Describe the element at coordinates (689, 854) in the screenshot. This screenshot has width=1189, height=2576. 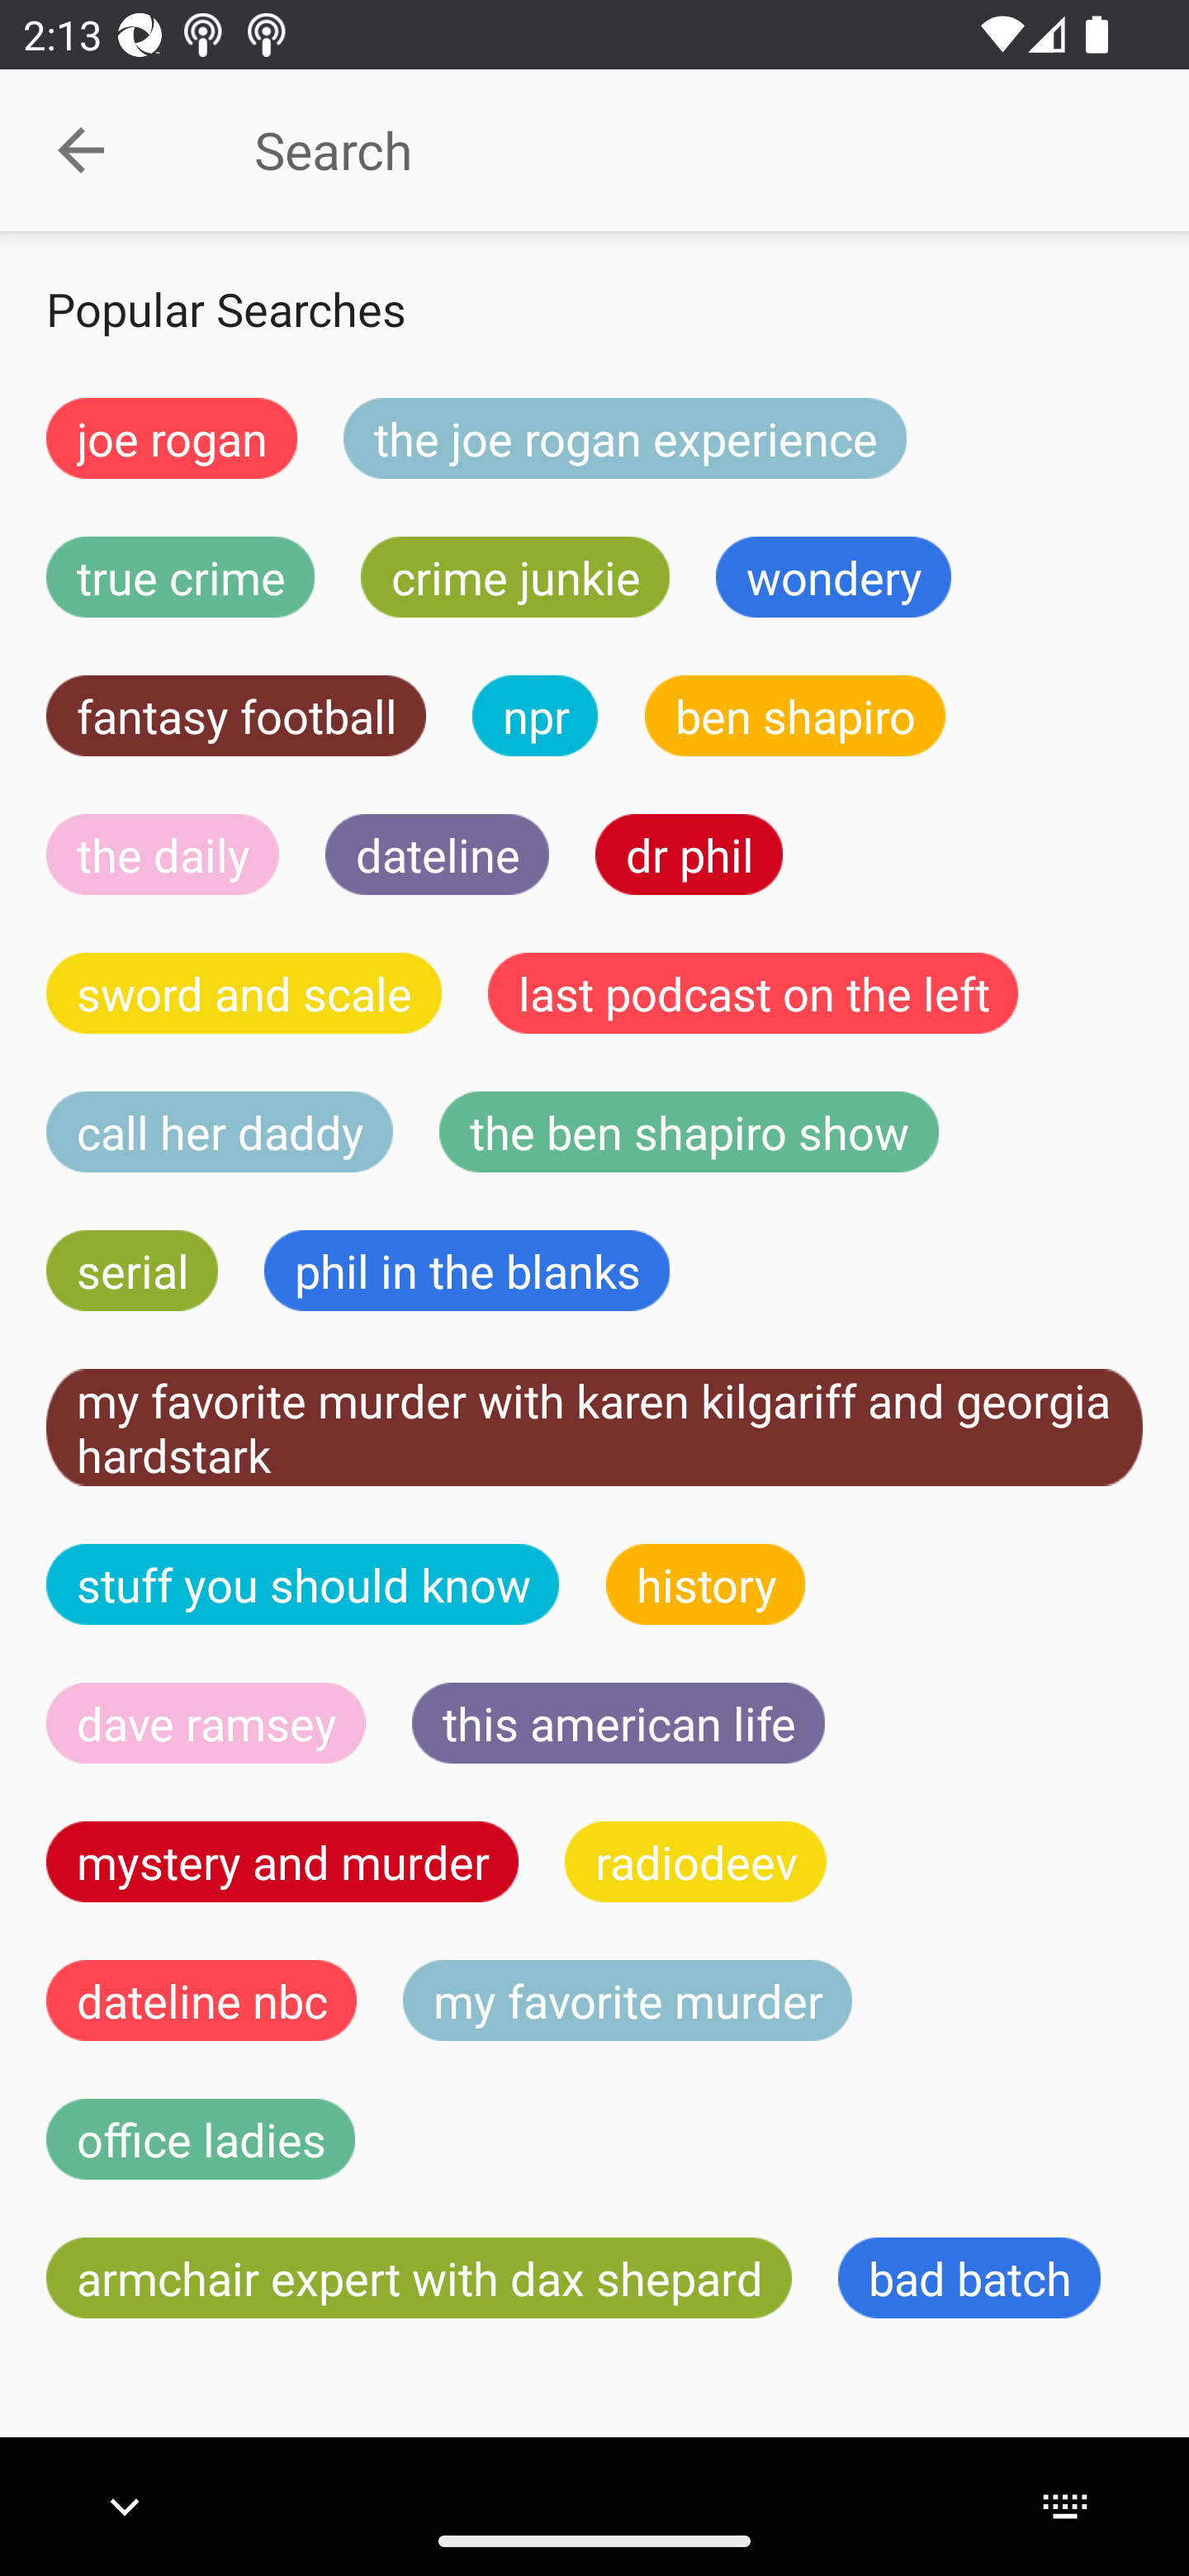
I see `dr phil` at that location.